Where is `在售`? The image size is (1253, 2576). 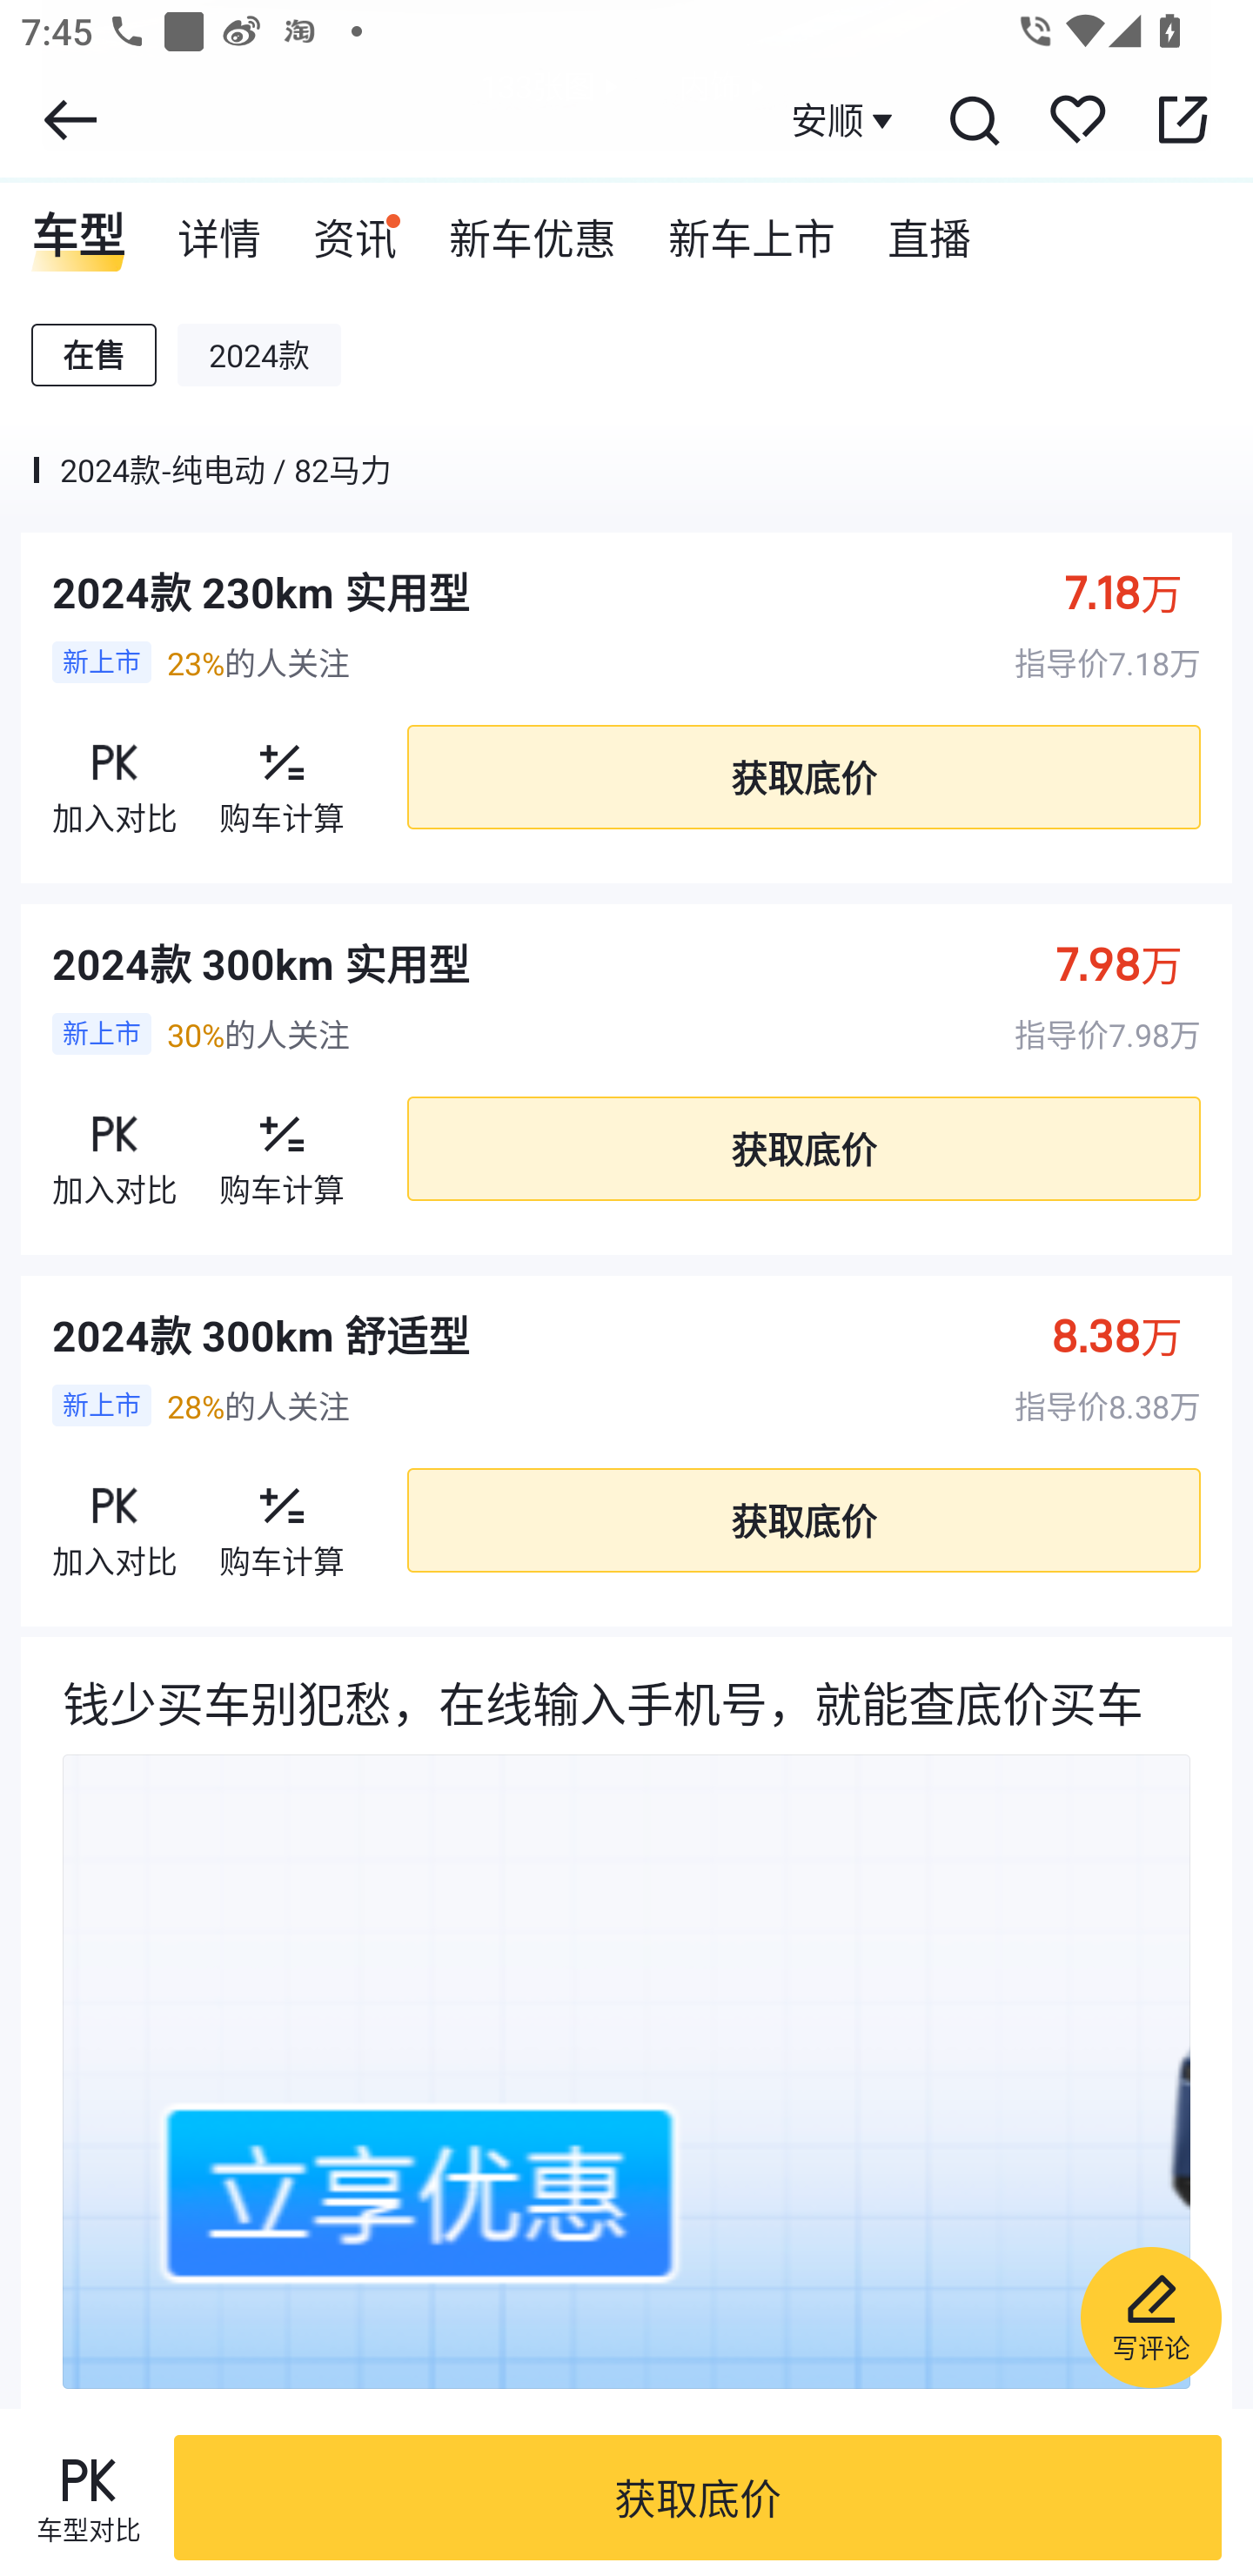 在售 is located at coordinates (94, 355).